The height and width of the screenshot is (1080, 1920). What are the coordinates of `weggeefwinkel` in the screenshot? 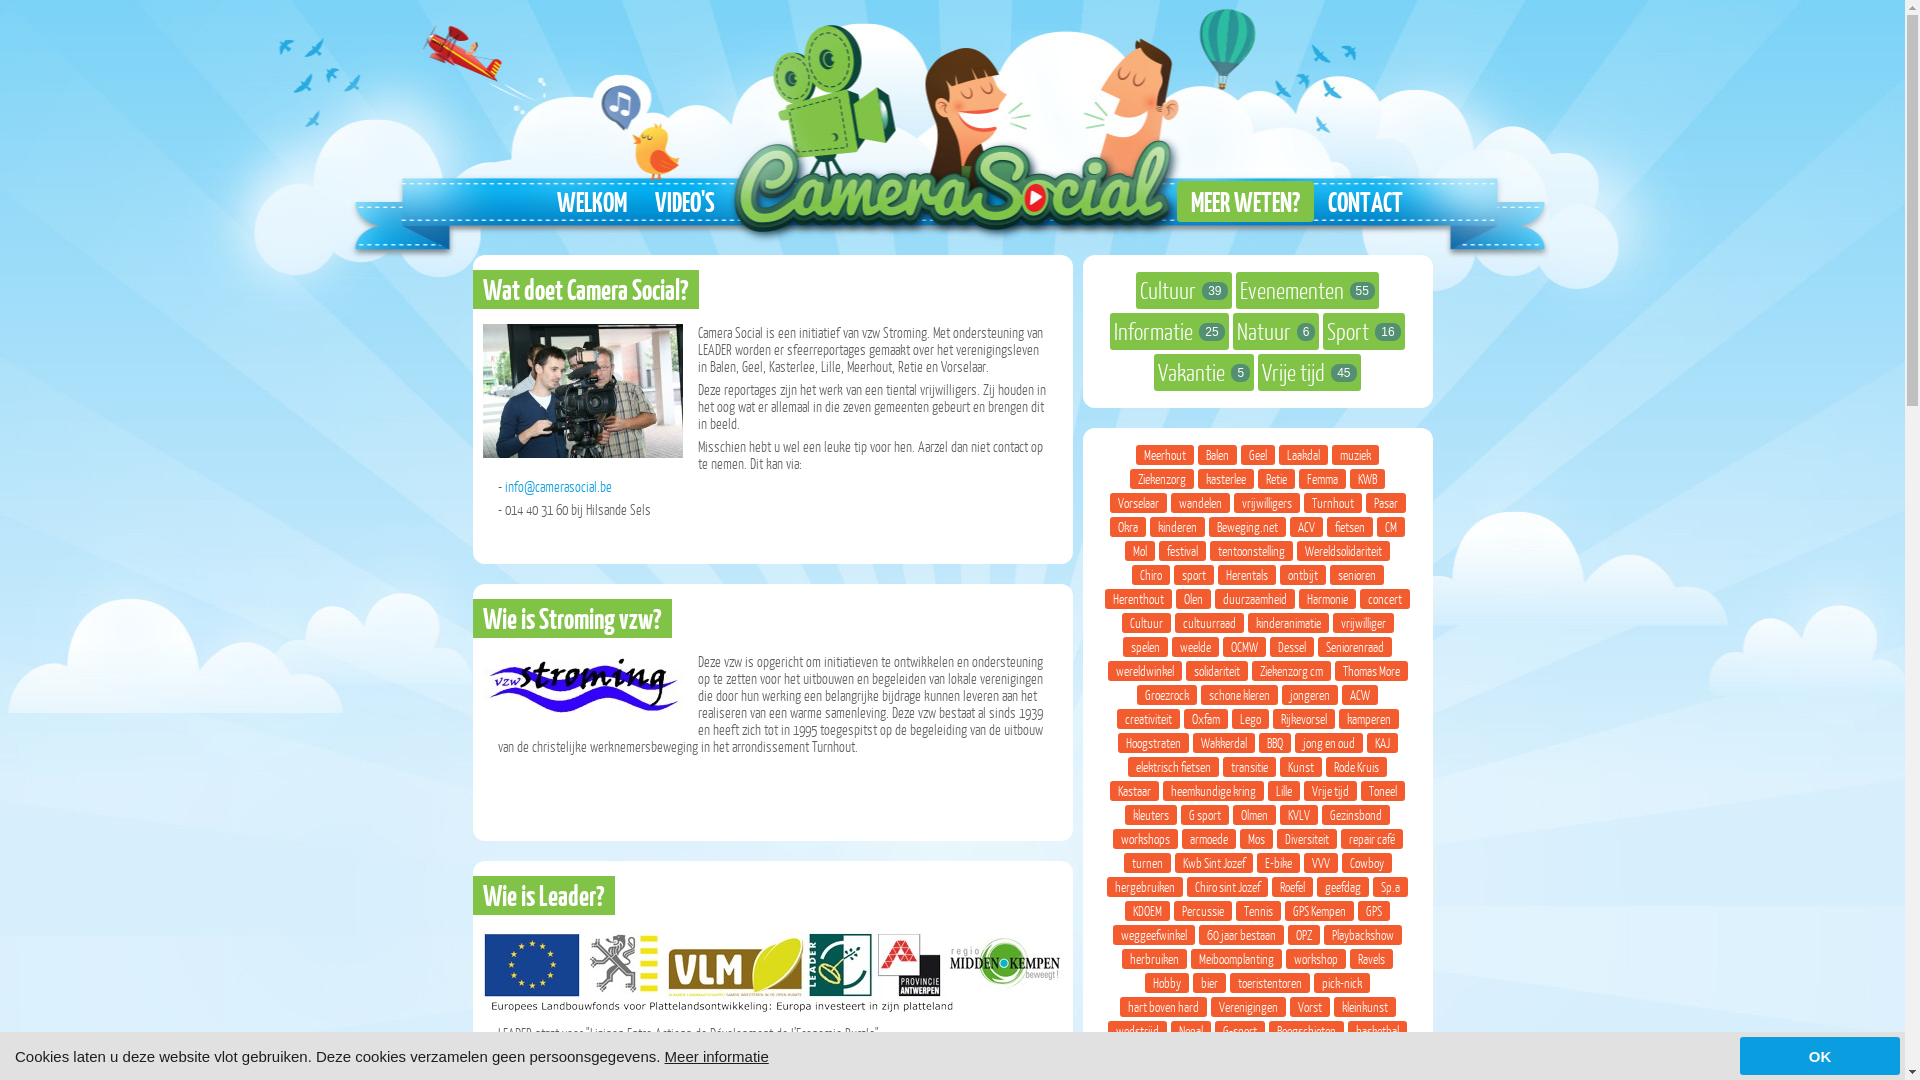 It's located at (1154, 935).